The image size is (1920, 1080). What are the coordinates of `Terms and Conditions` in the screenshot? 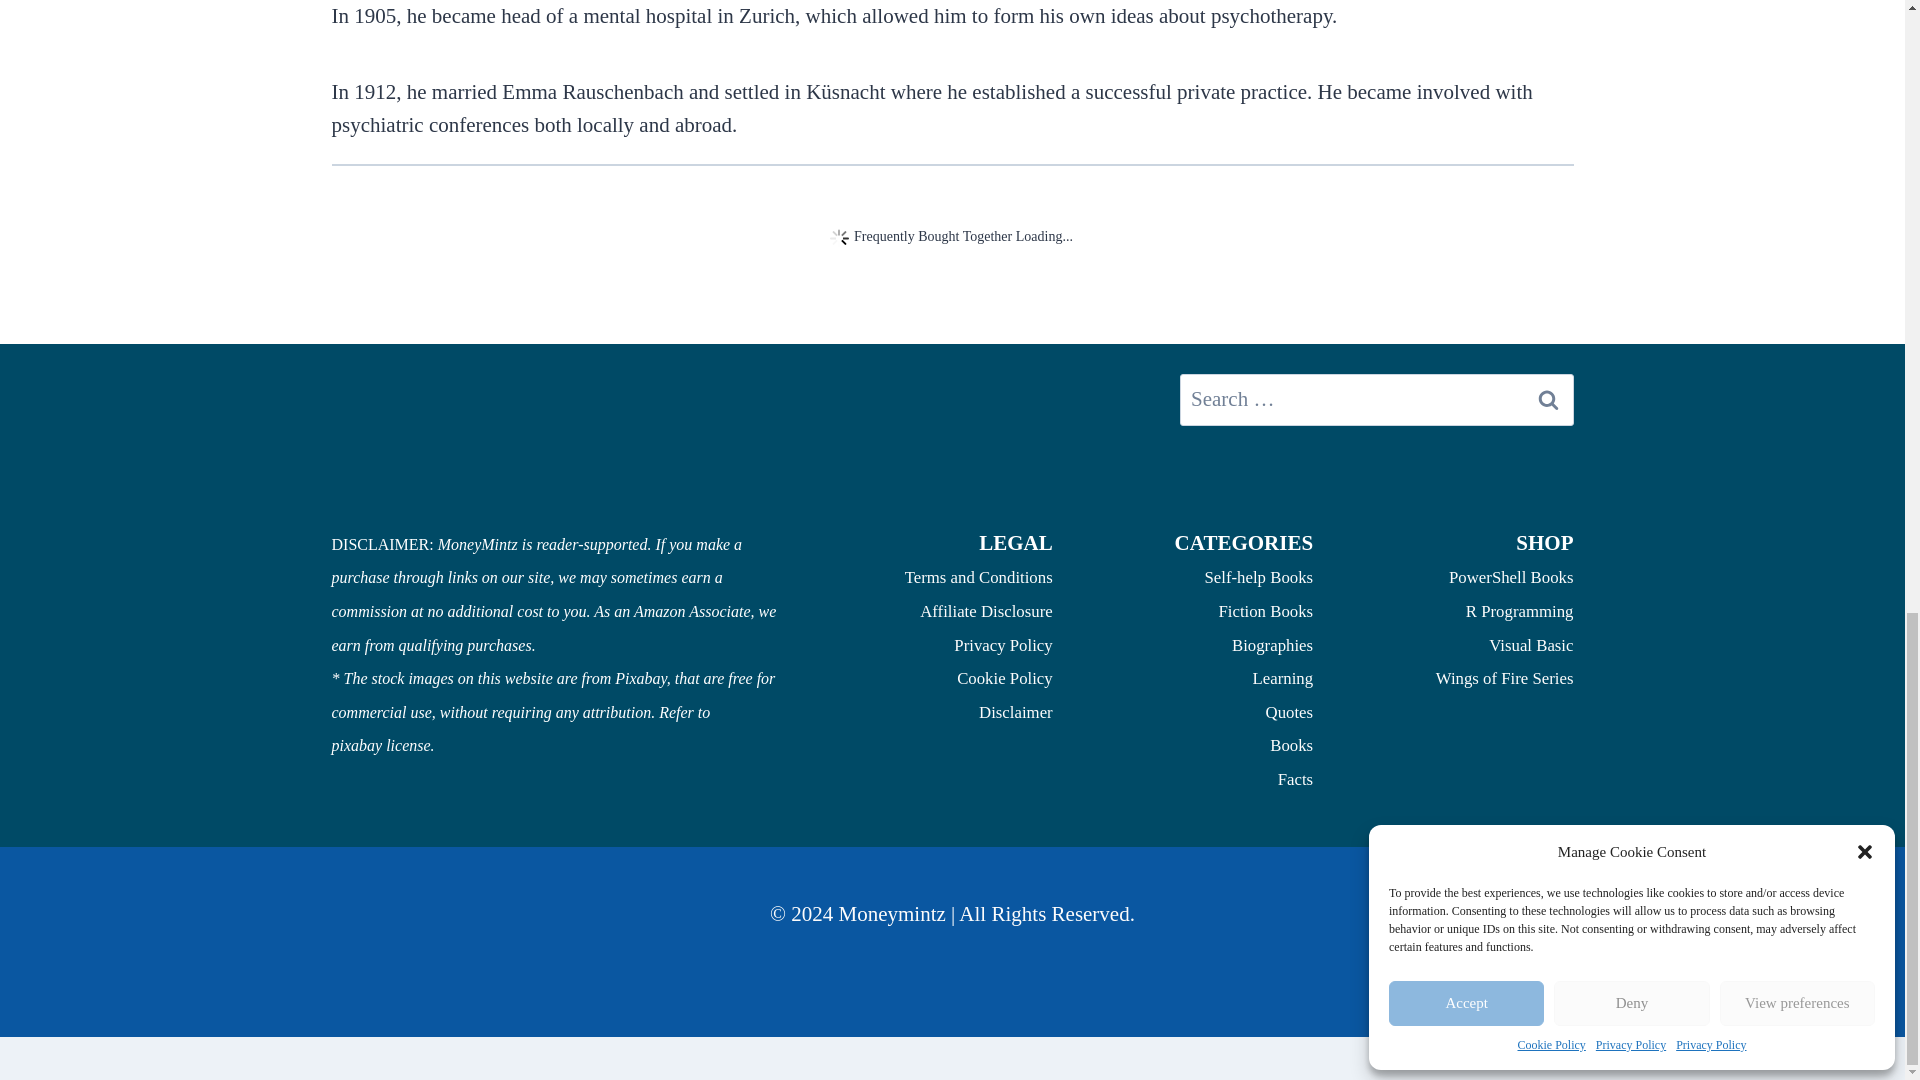 It's located at (978, 578).